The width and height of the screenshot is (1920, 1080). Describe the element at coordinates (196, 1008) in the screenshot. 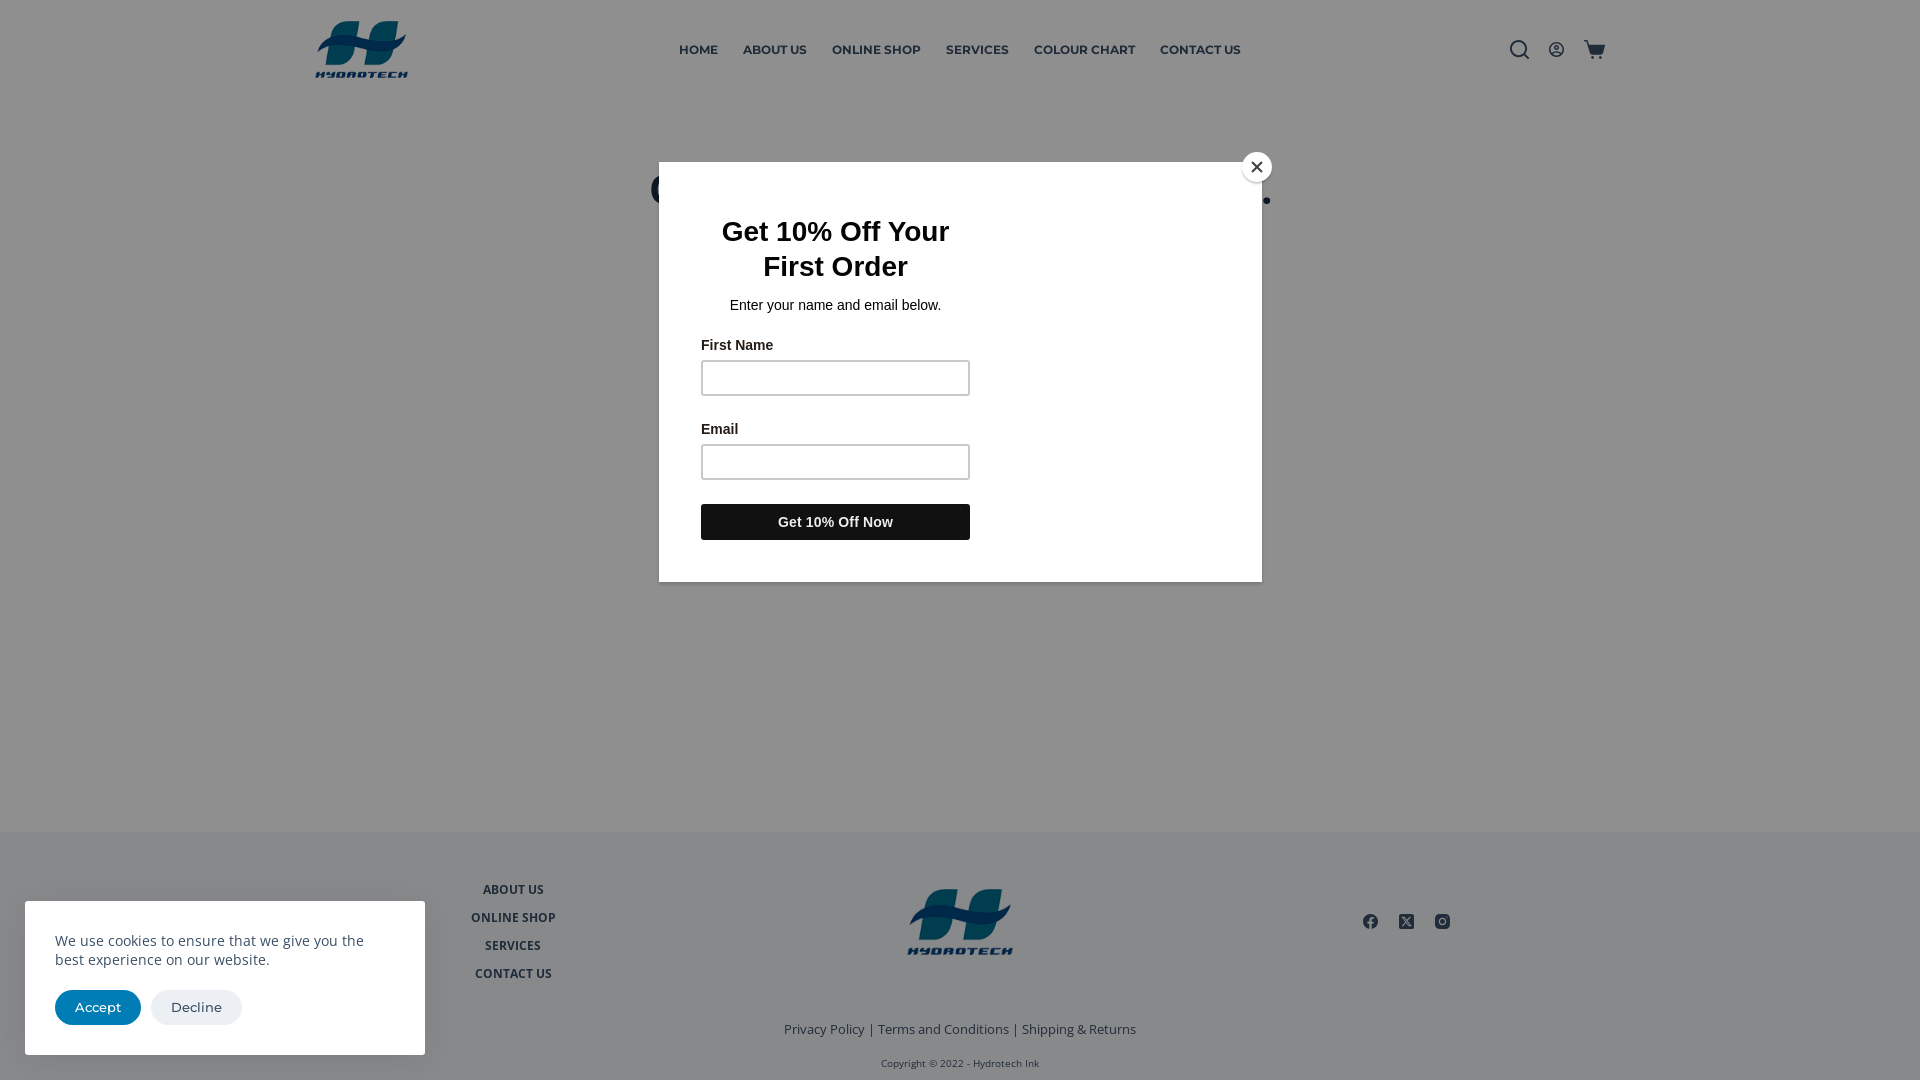

I see `Decline` at that location.